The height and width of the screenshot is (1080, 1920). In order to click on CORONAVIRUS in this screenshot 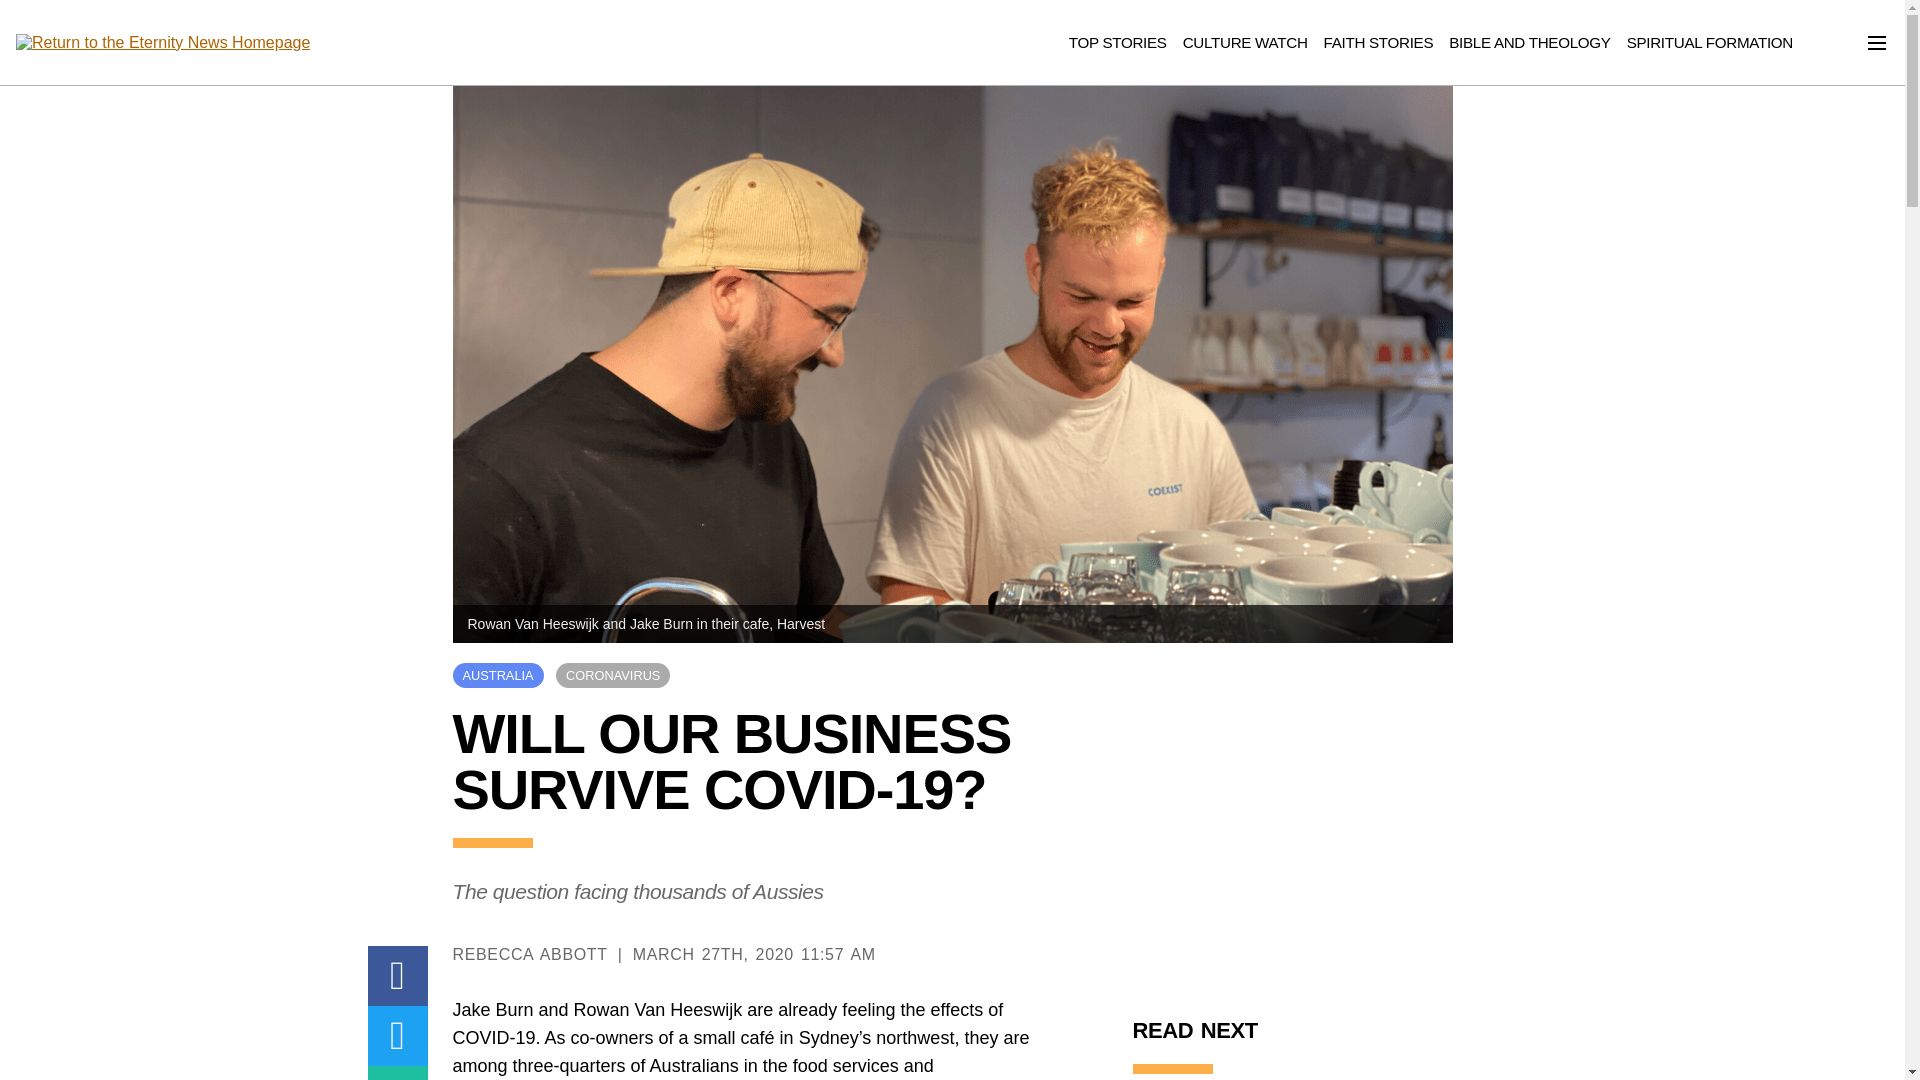, I will do `click(613, 675)`.